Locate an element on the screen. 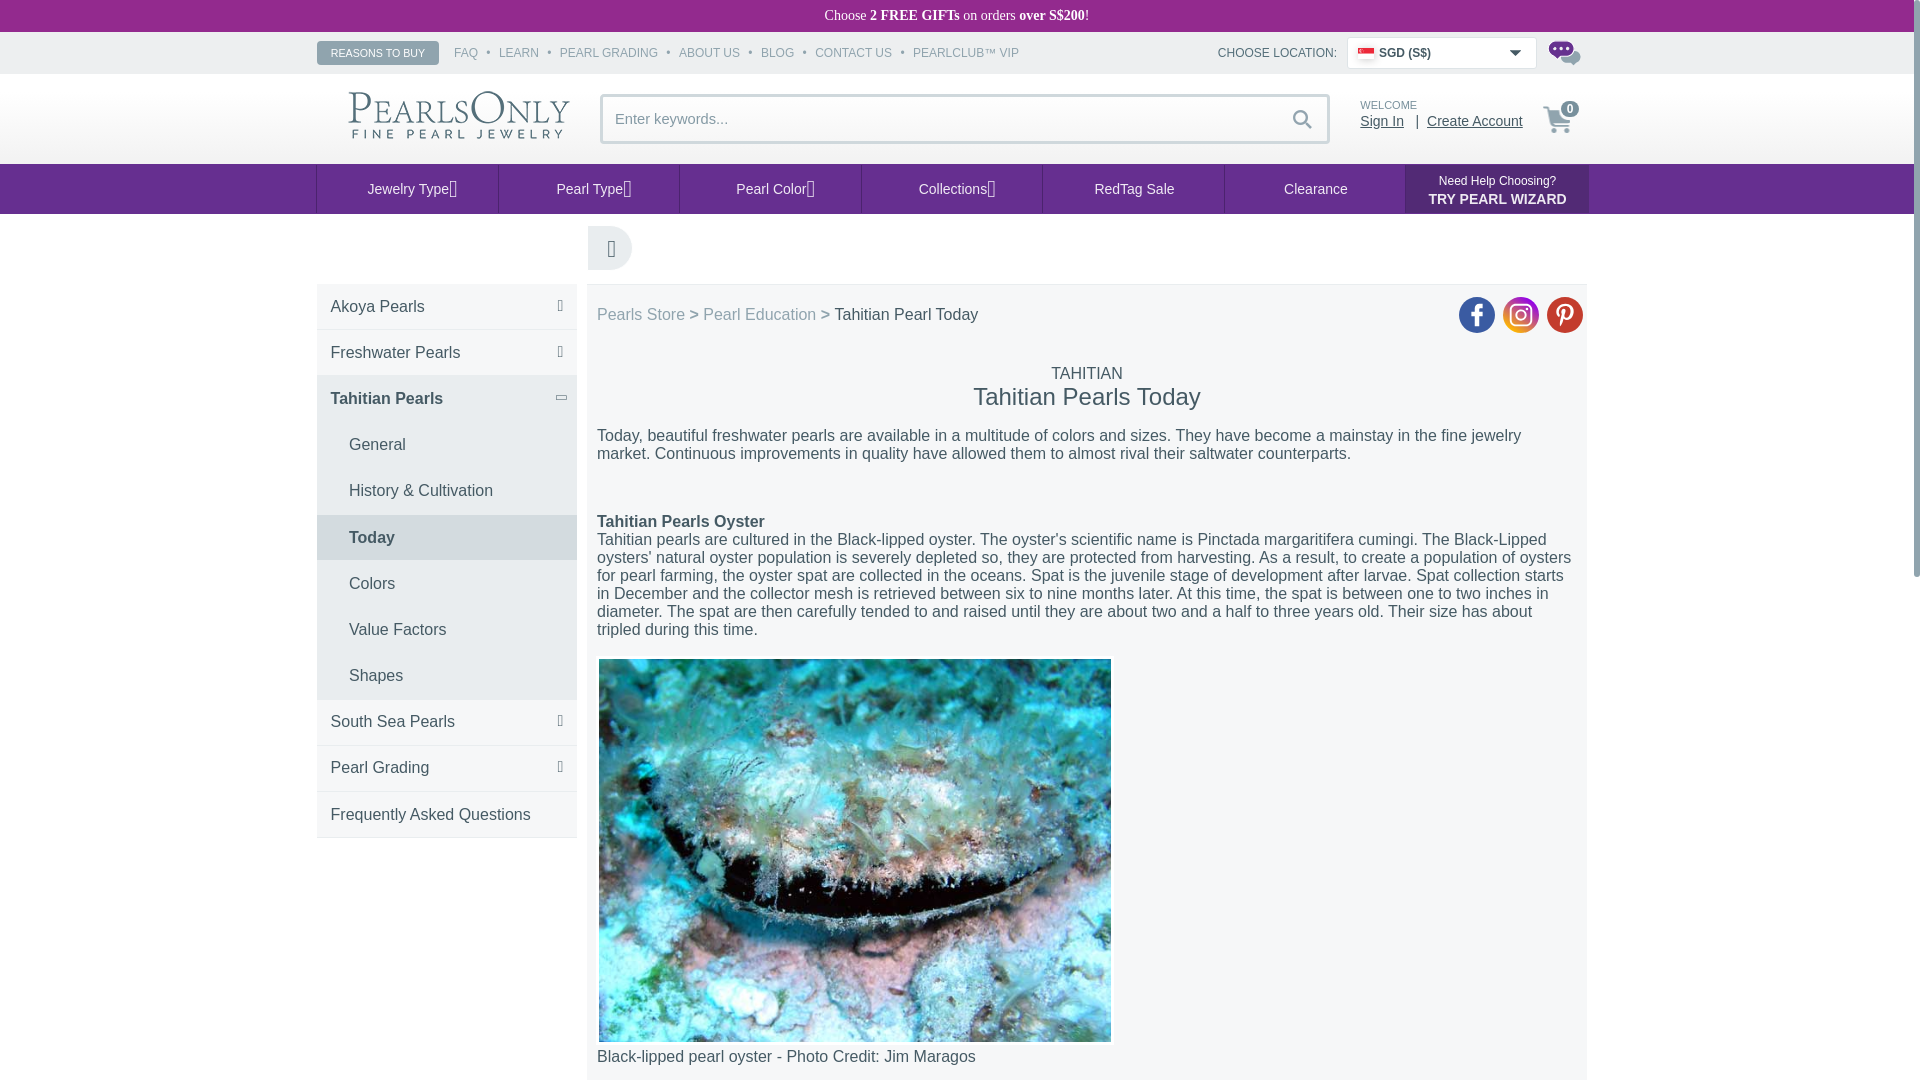  Frequently Asked Questions is located at coordinates (446, 814).